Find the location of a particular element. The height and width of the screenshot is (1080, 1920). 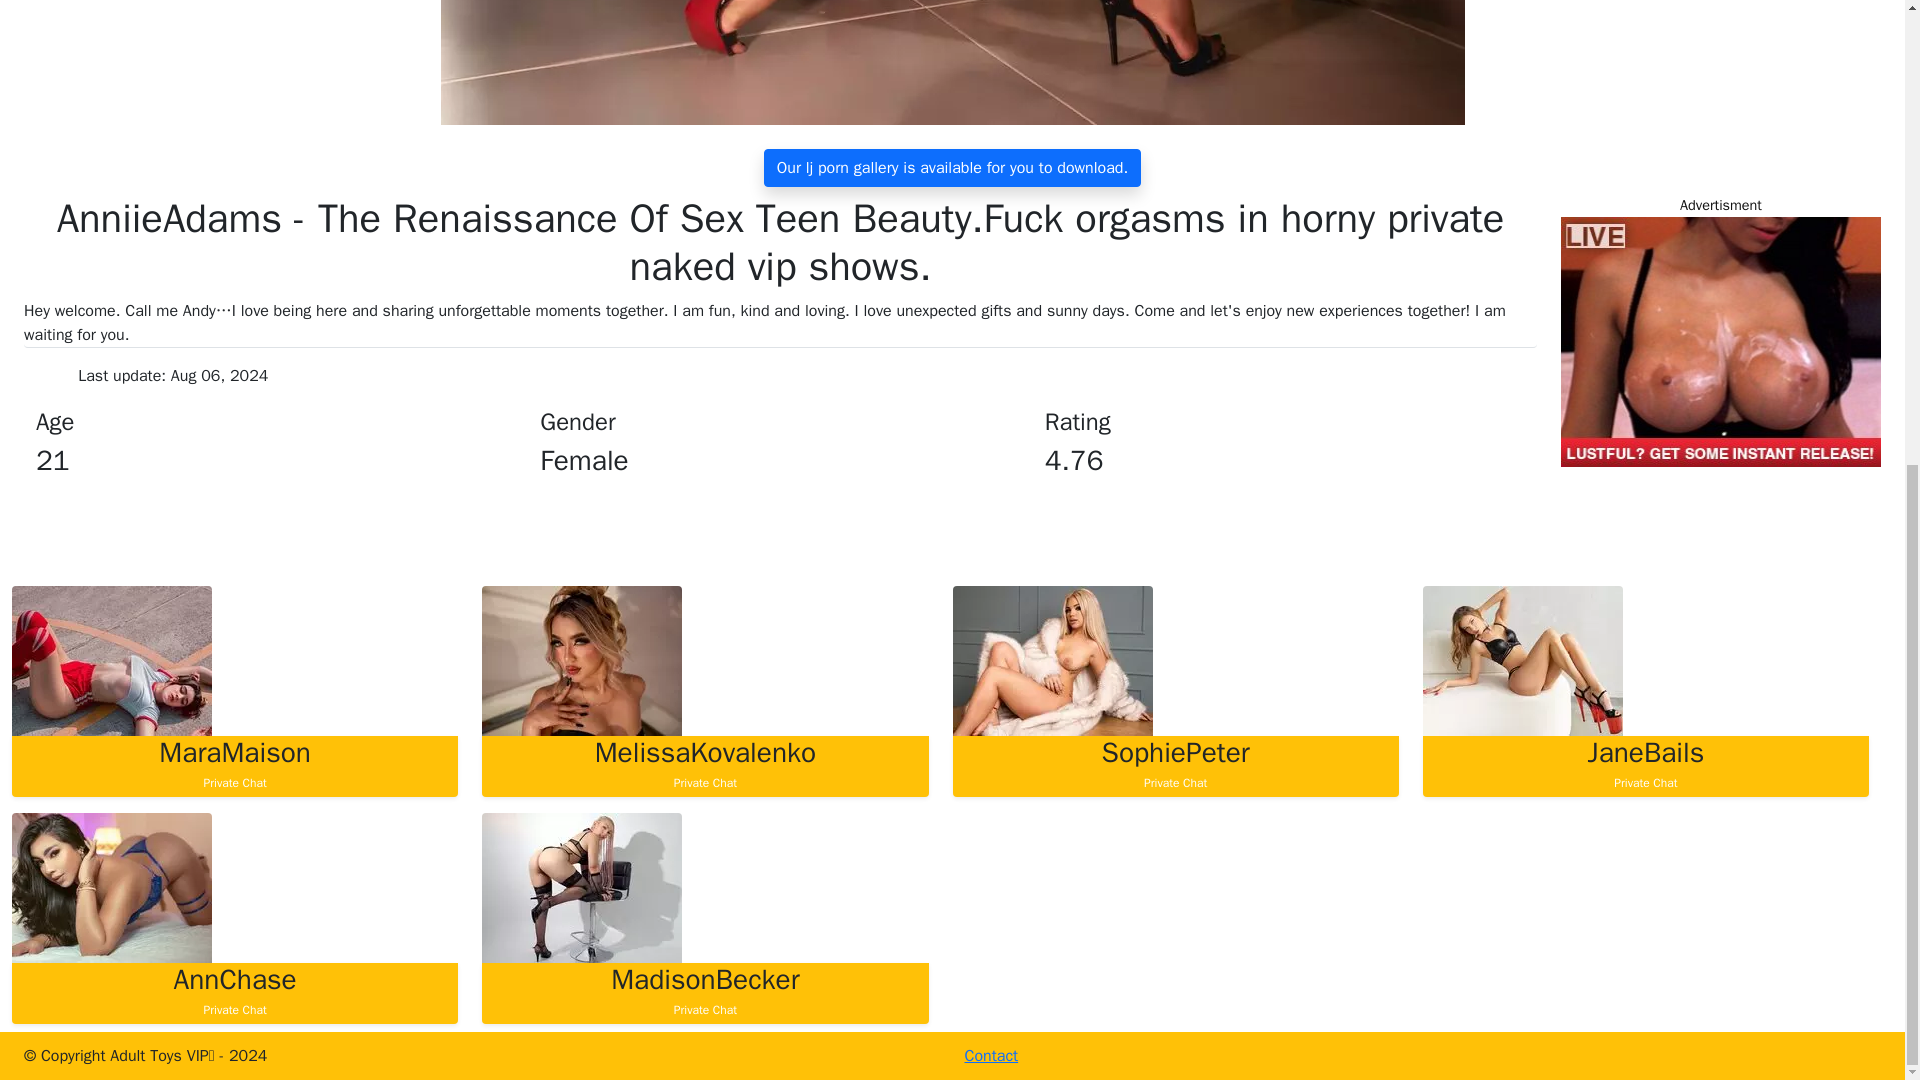

See Live Sex Camera is located at coordinates (234, 991).